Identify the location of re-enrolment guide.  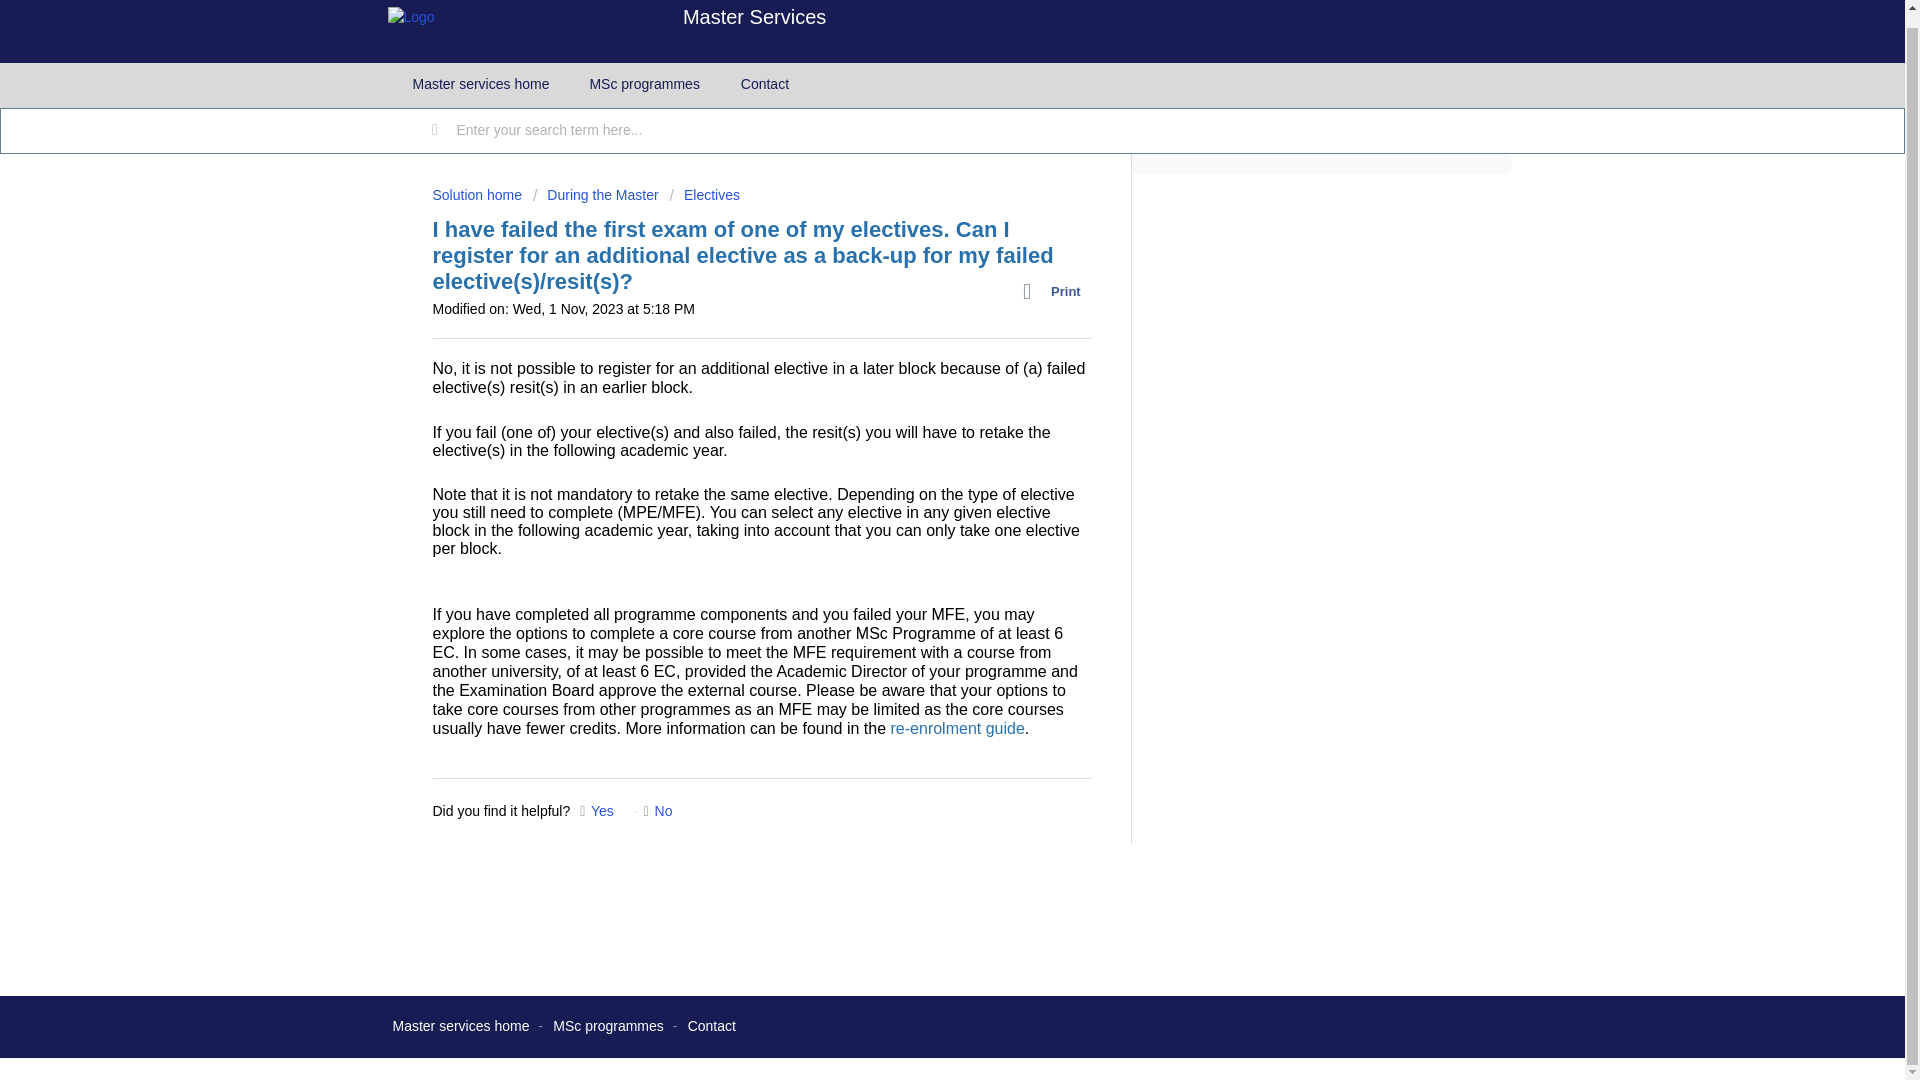
(958, 728).